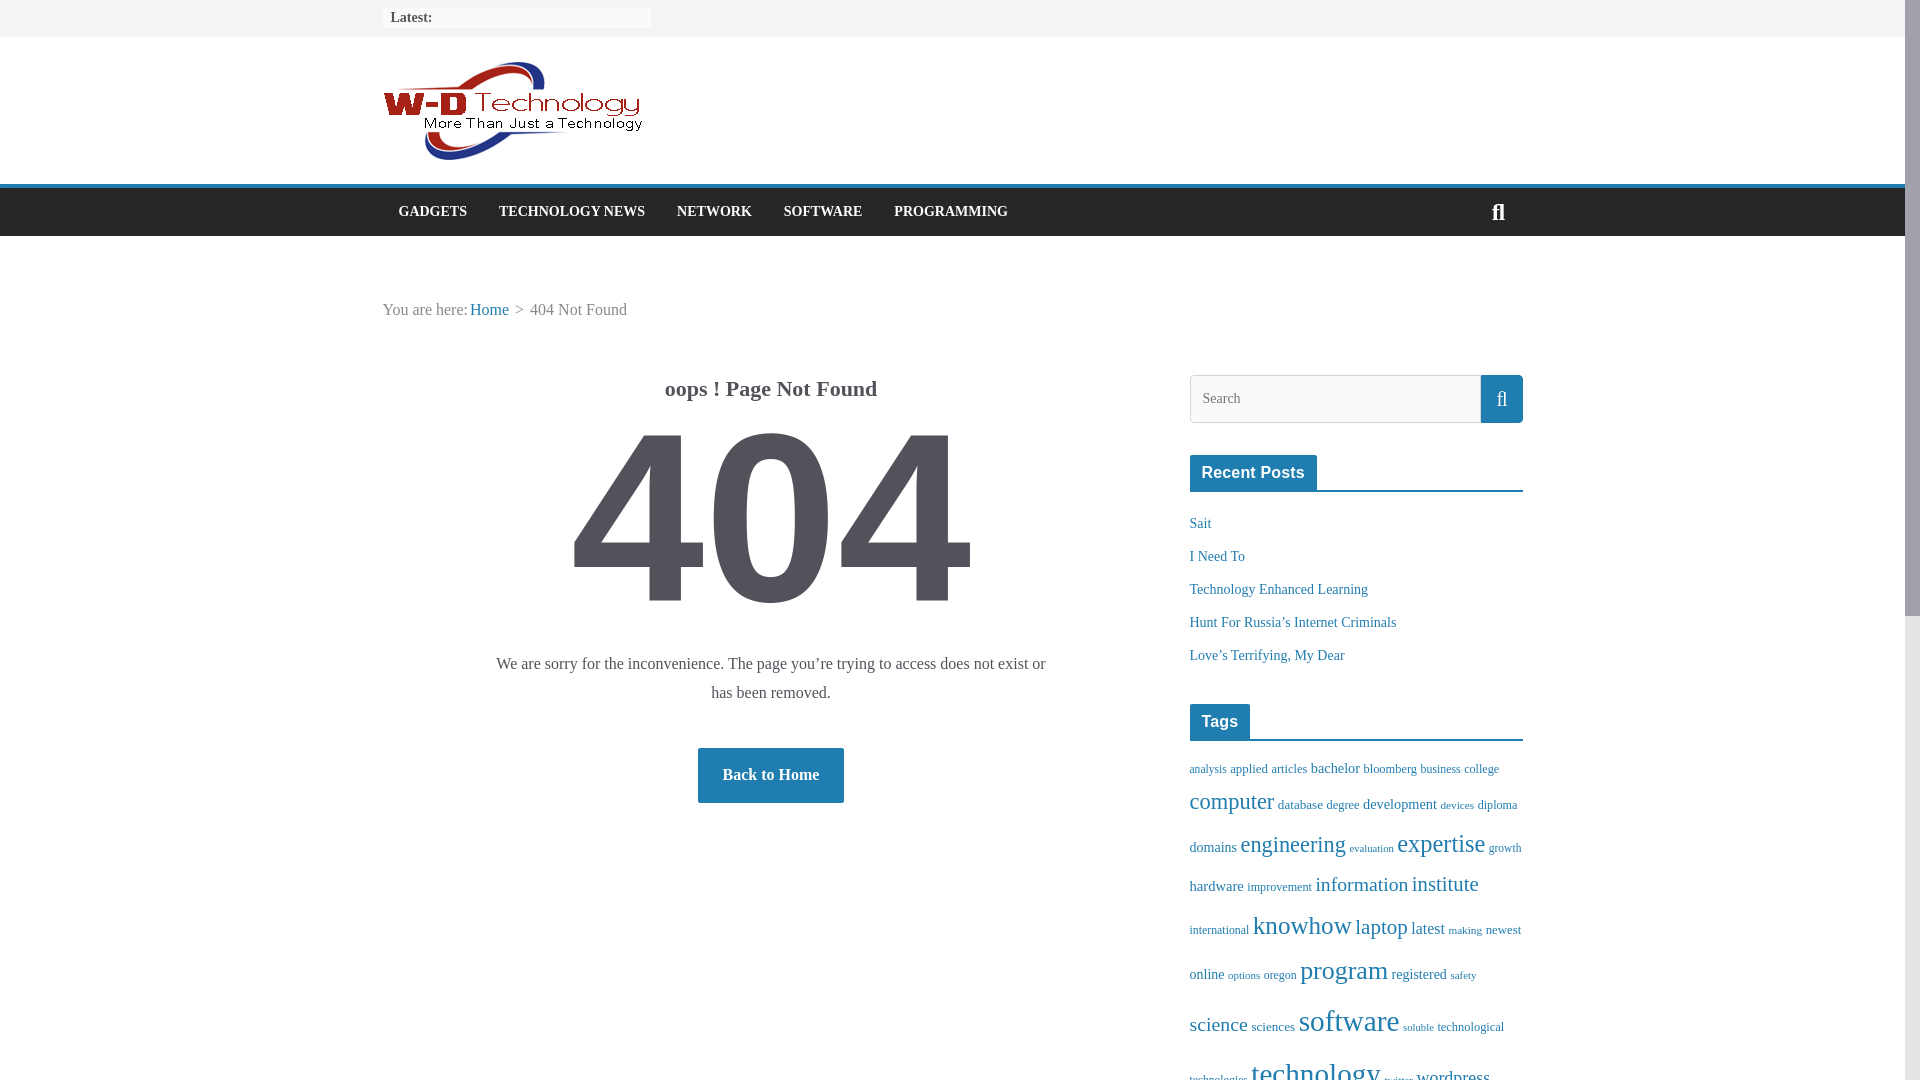  I want to click on development, so click(1400, 804).